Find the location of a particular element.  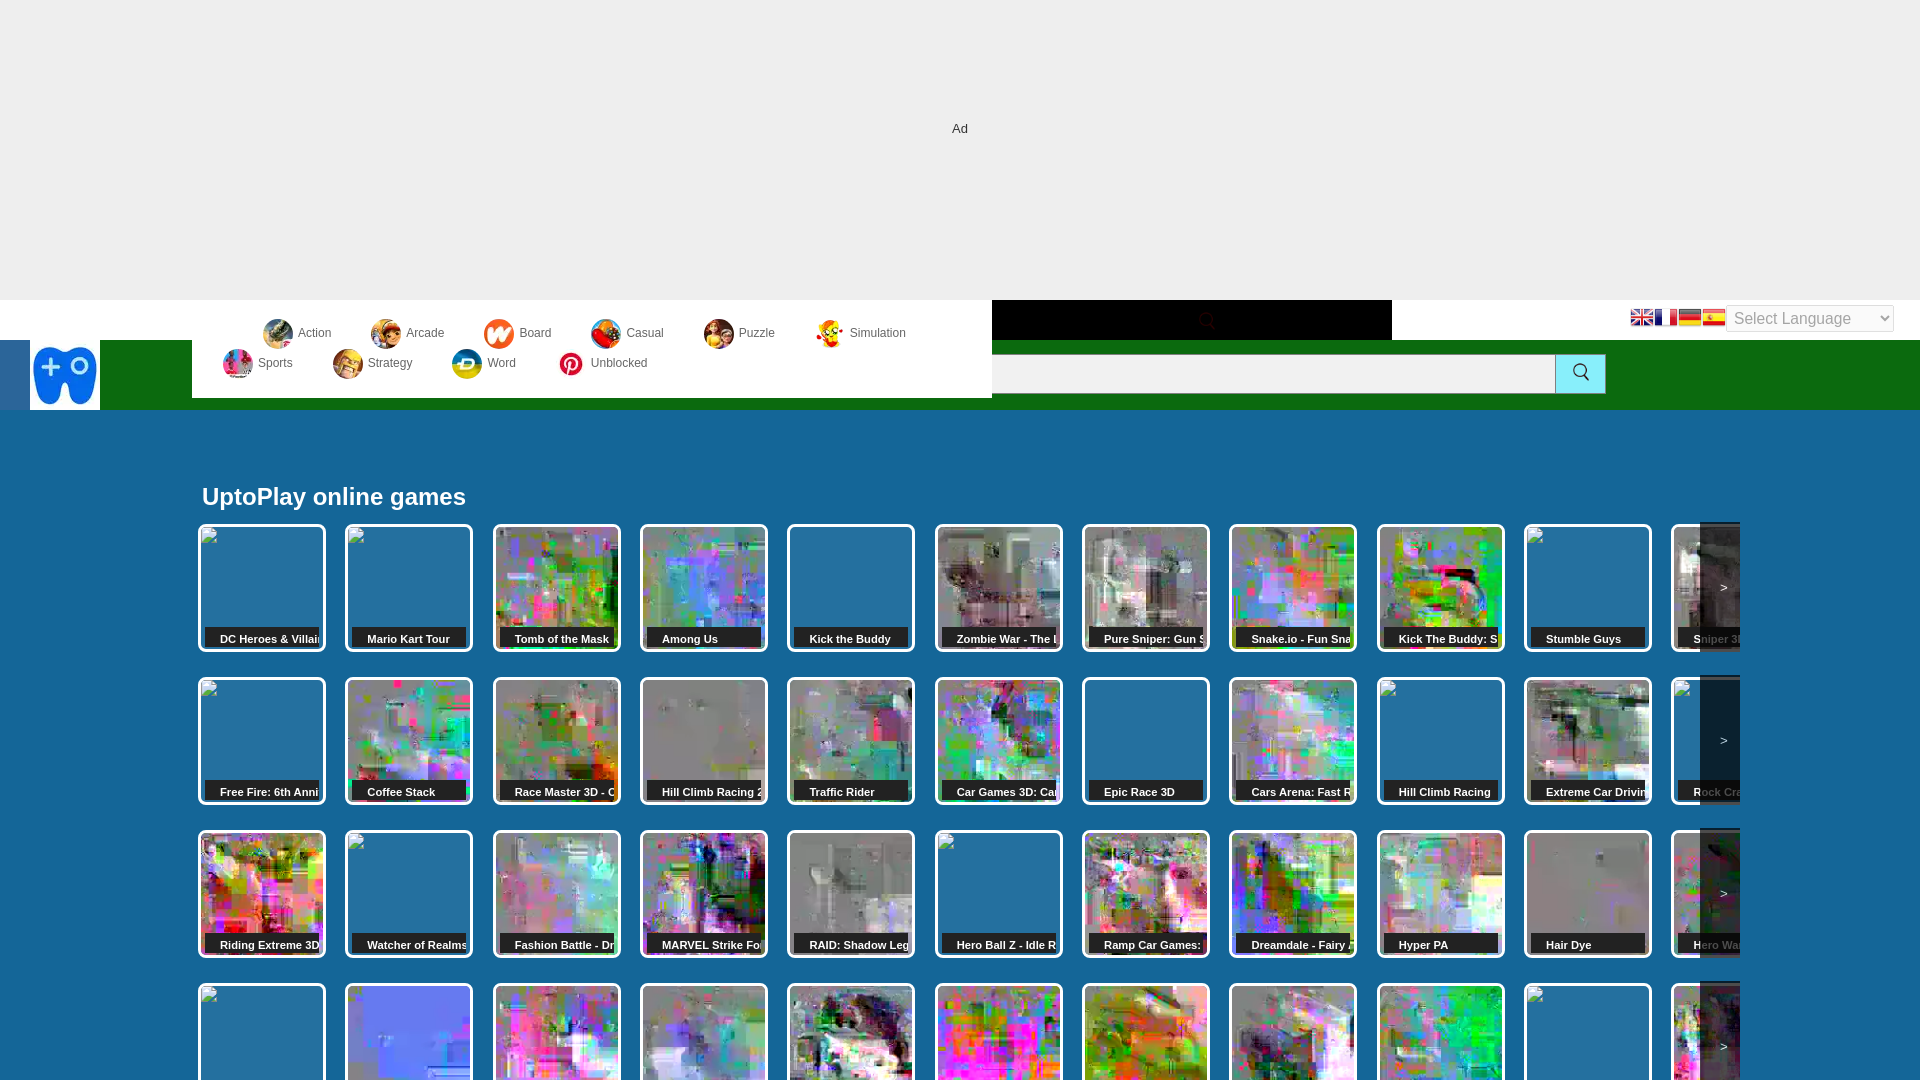

Puzzle games online is located at coordinates (740, 333).